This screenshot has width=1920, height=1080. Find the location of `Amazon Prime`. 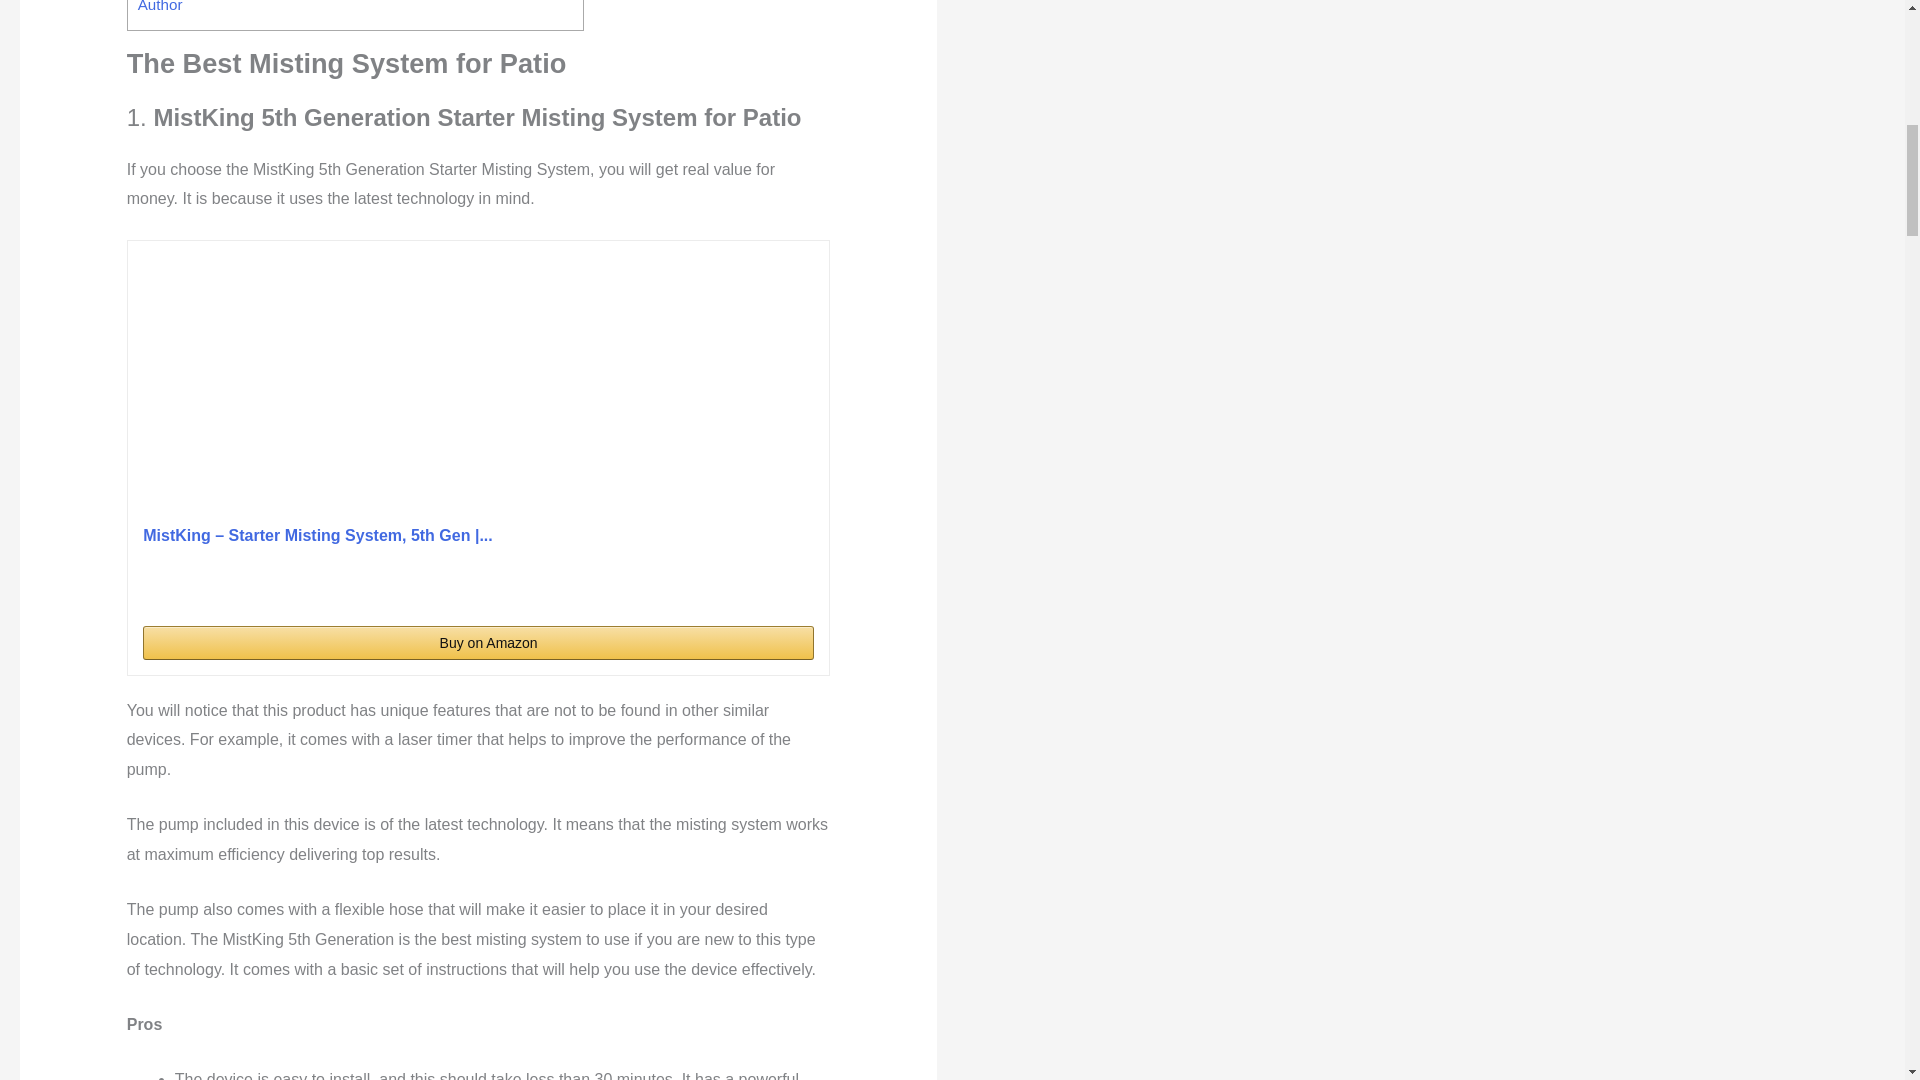

Amazon Prime is located at coordinates (786, 589).